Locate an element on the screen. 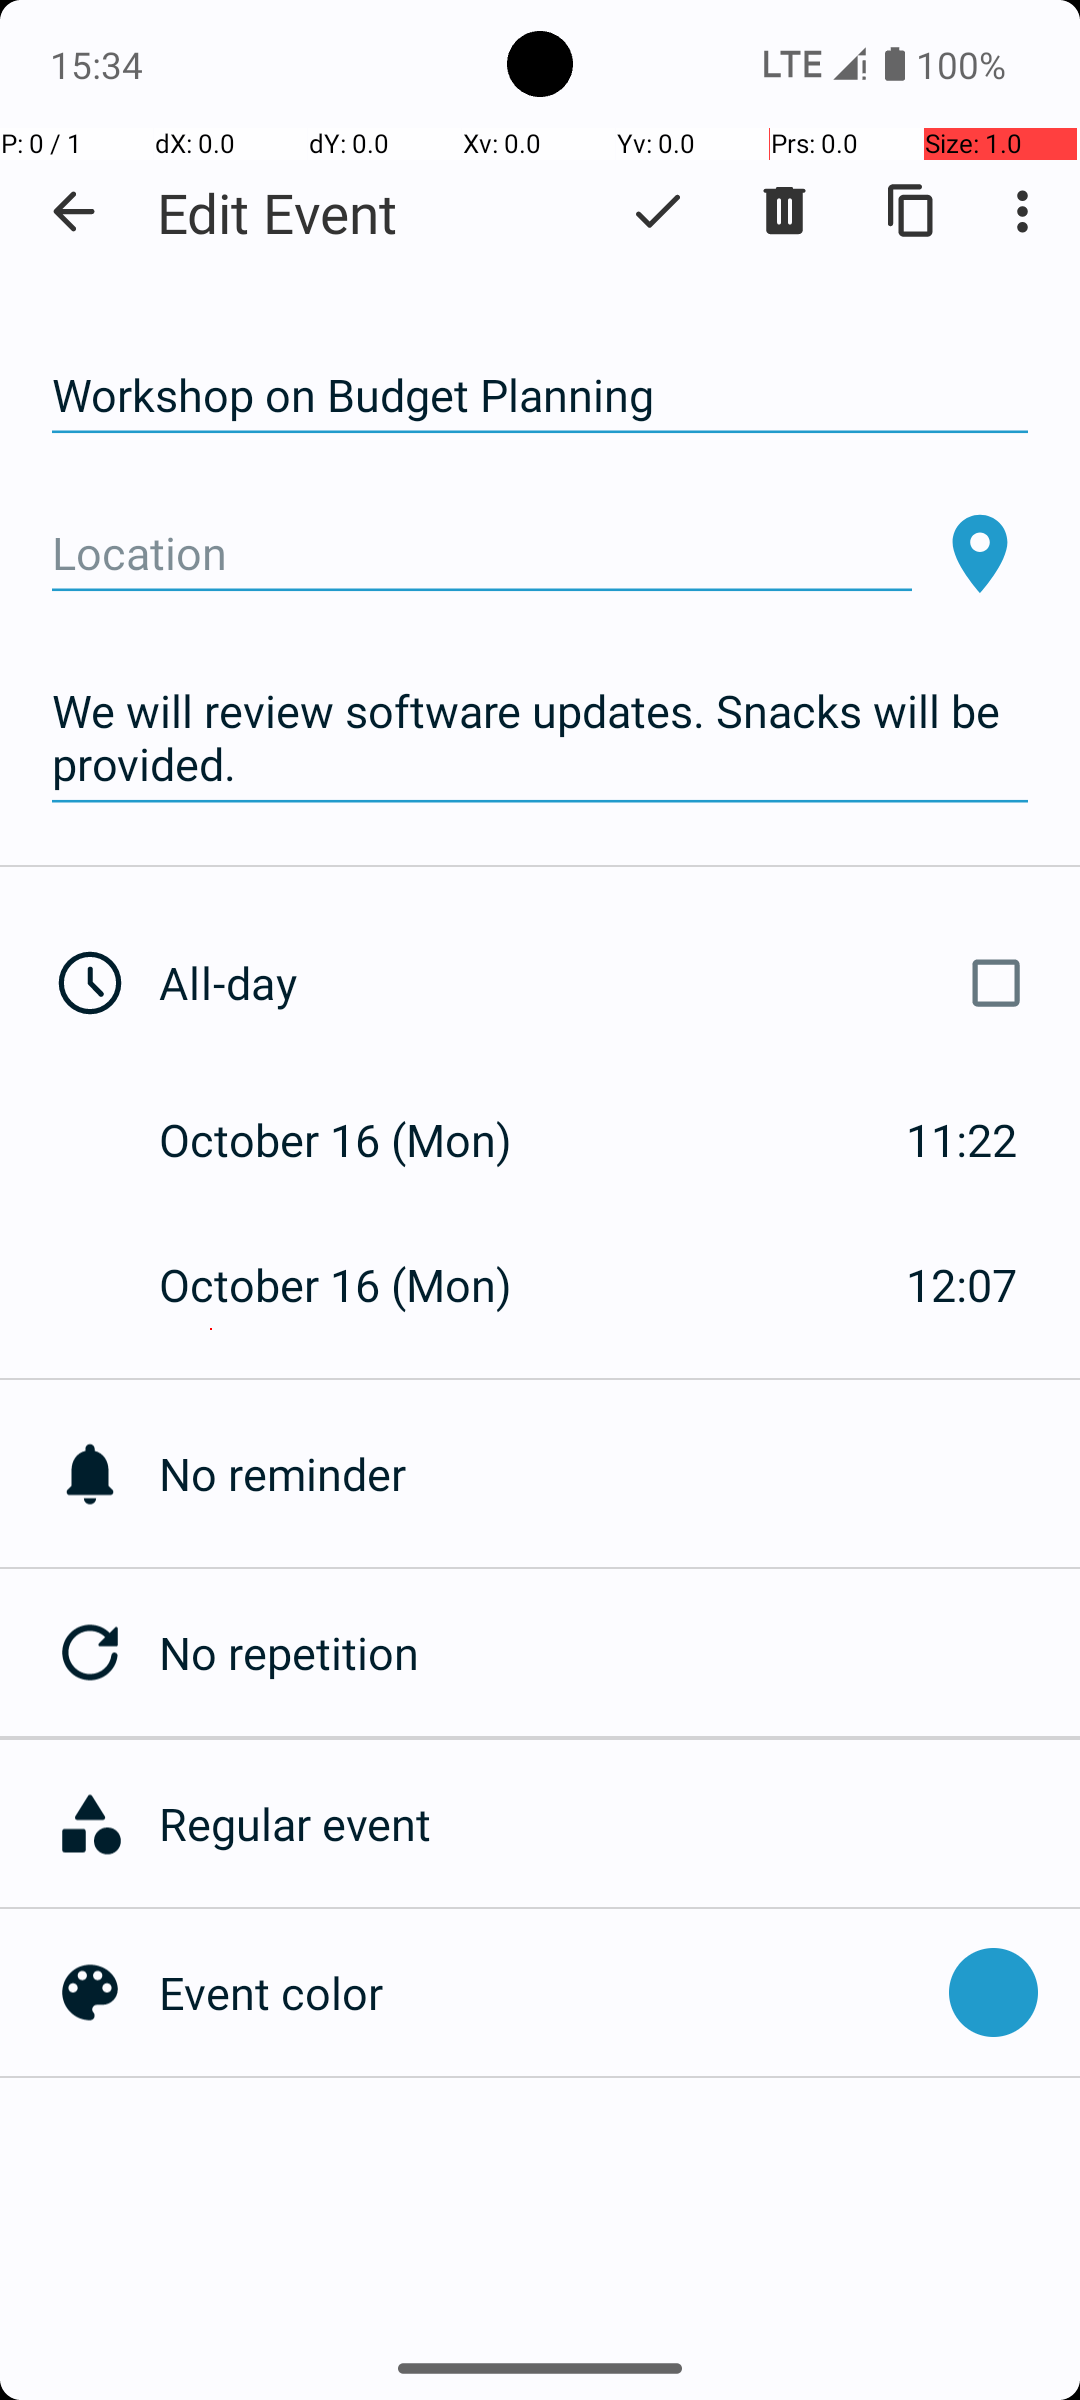  We will review software updates. Snacks will be provided. is located at coordinates (540, 738).